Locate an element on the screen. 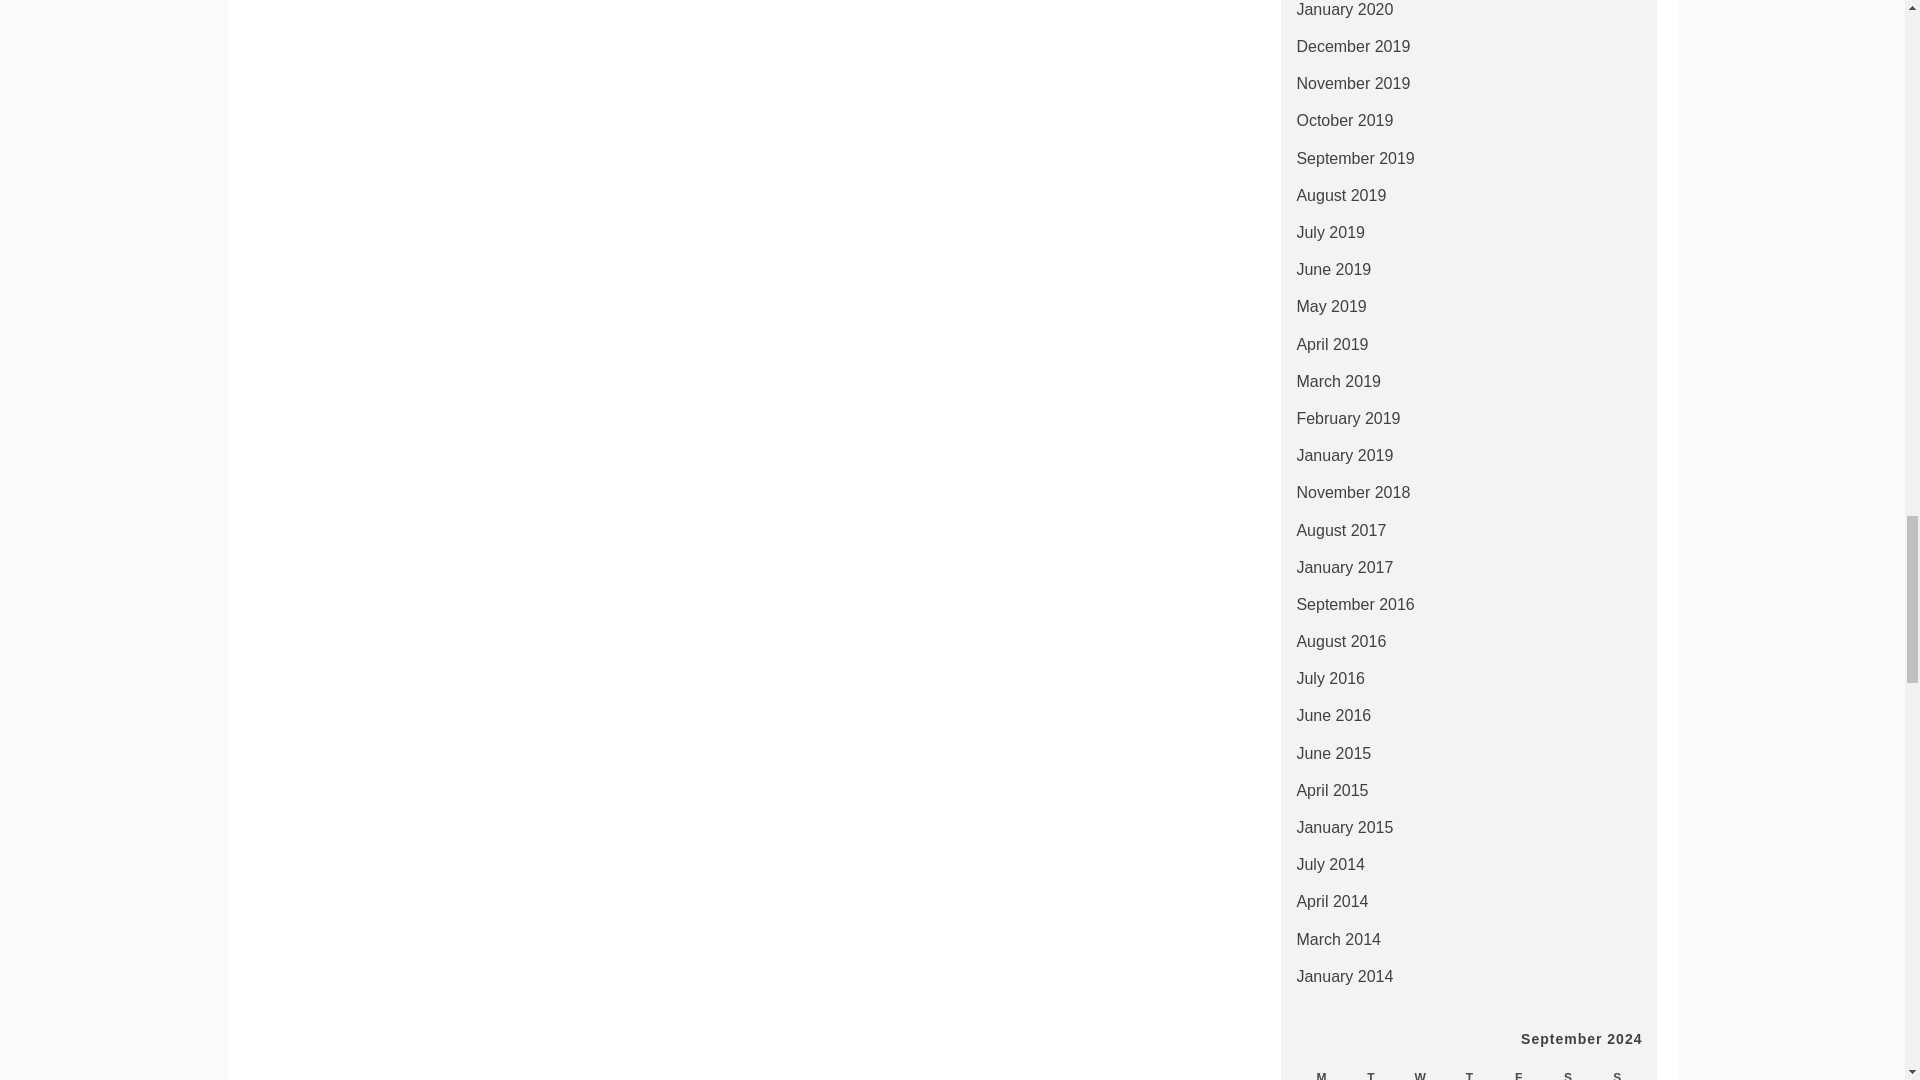  Wednesday is located at coordinates (1420, 1070).